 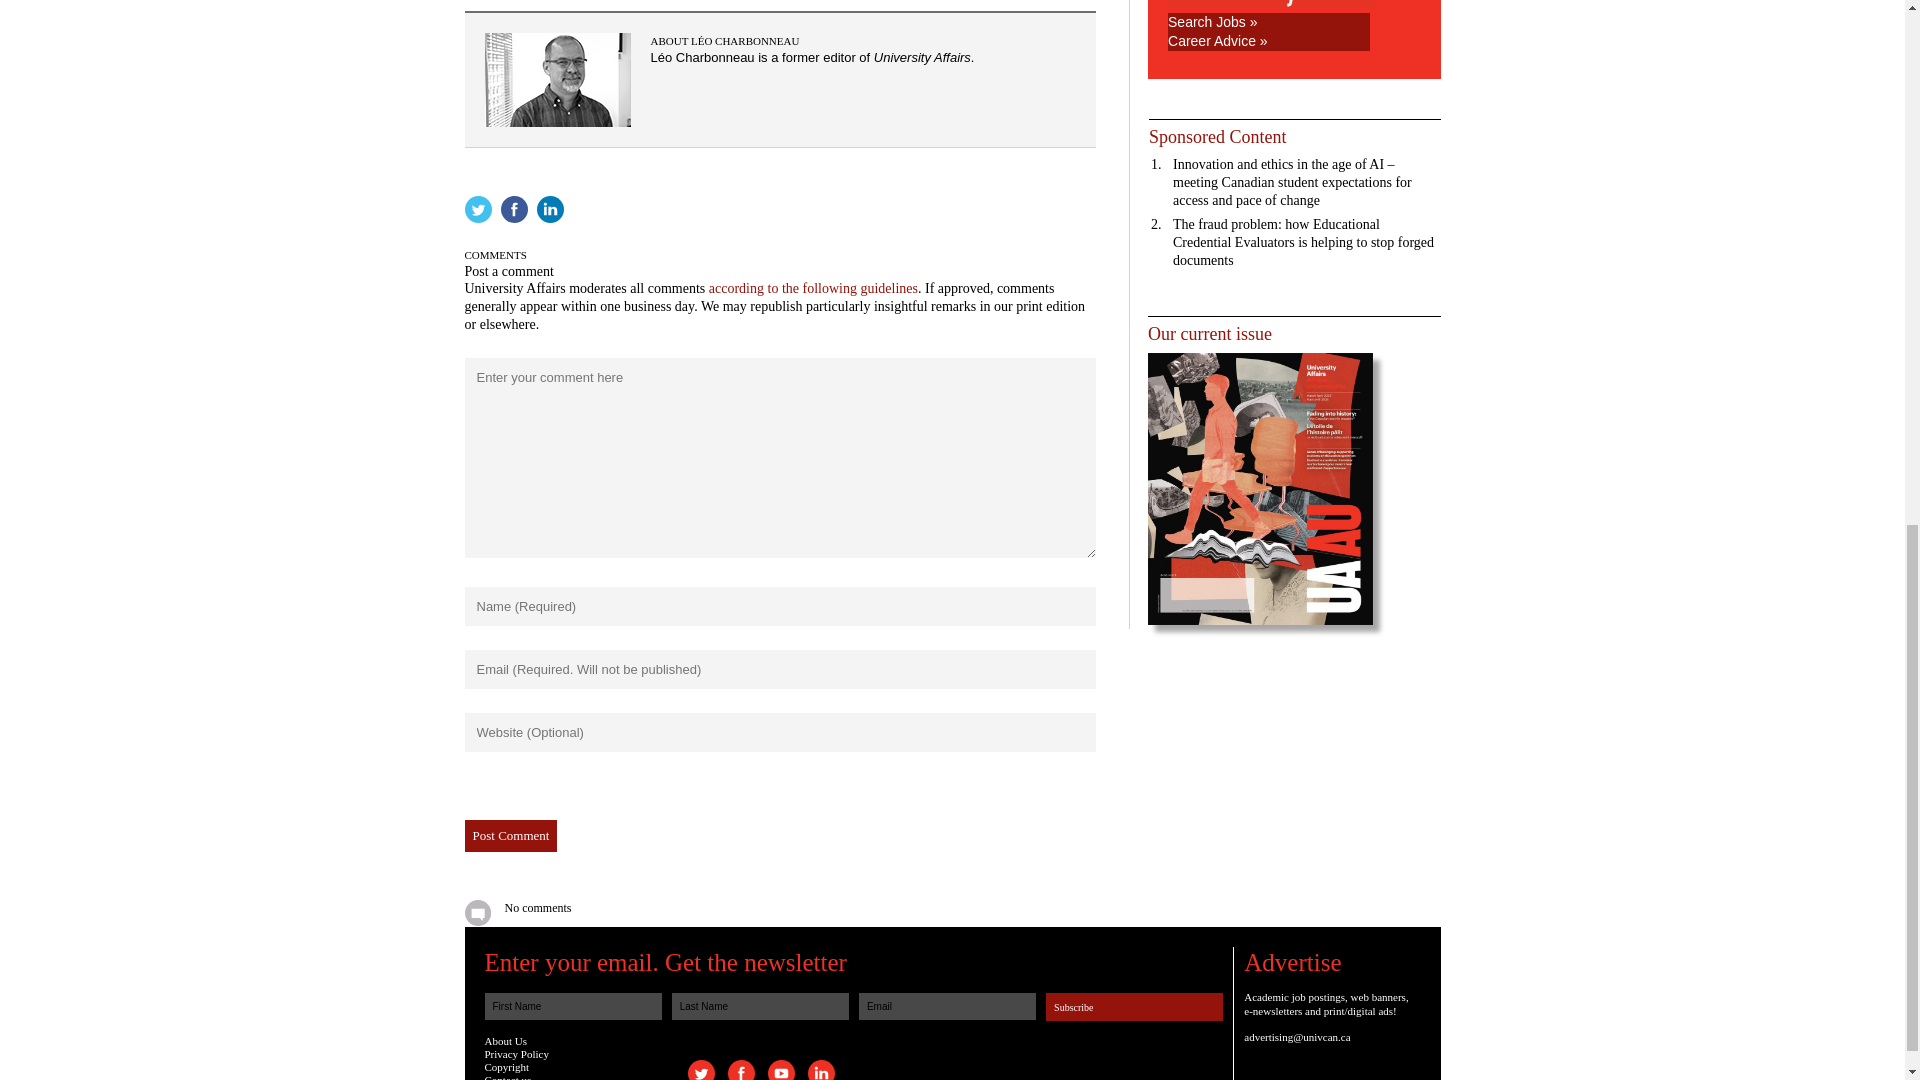 What do you see at coordinates (510, 836) in the screenshot?
I see `Post Comment` at bounding box center [510, 836].